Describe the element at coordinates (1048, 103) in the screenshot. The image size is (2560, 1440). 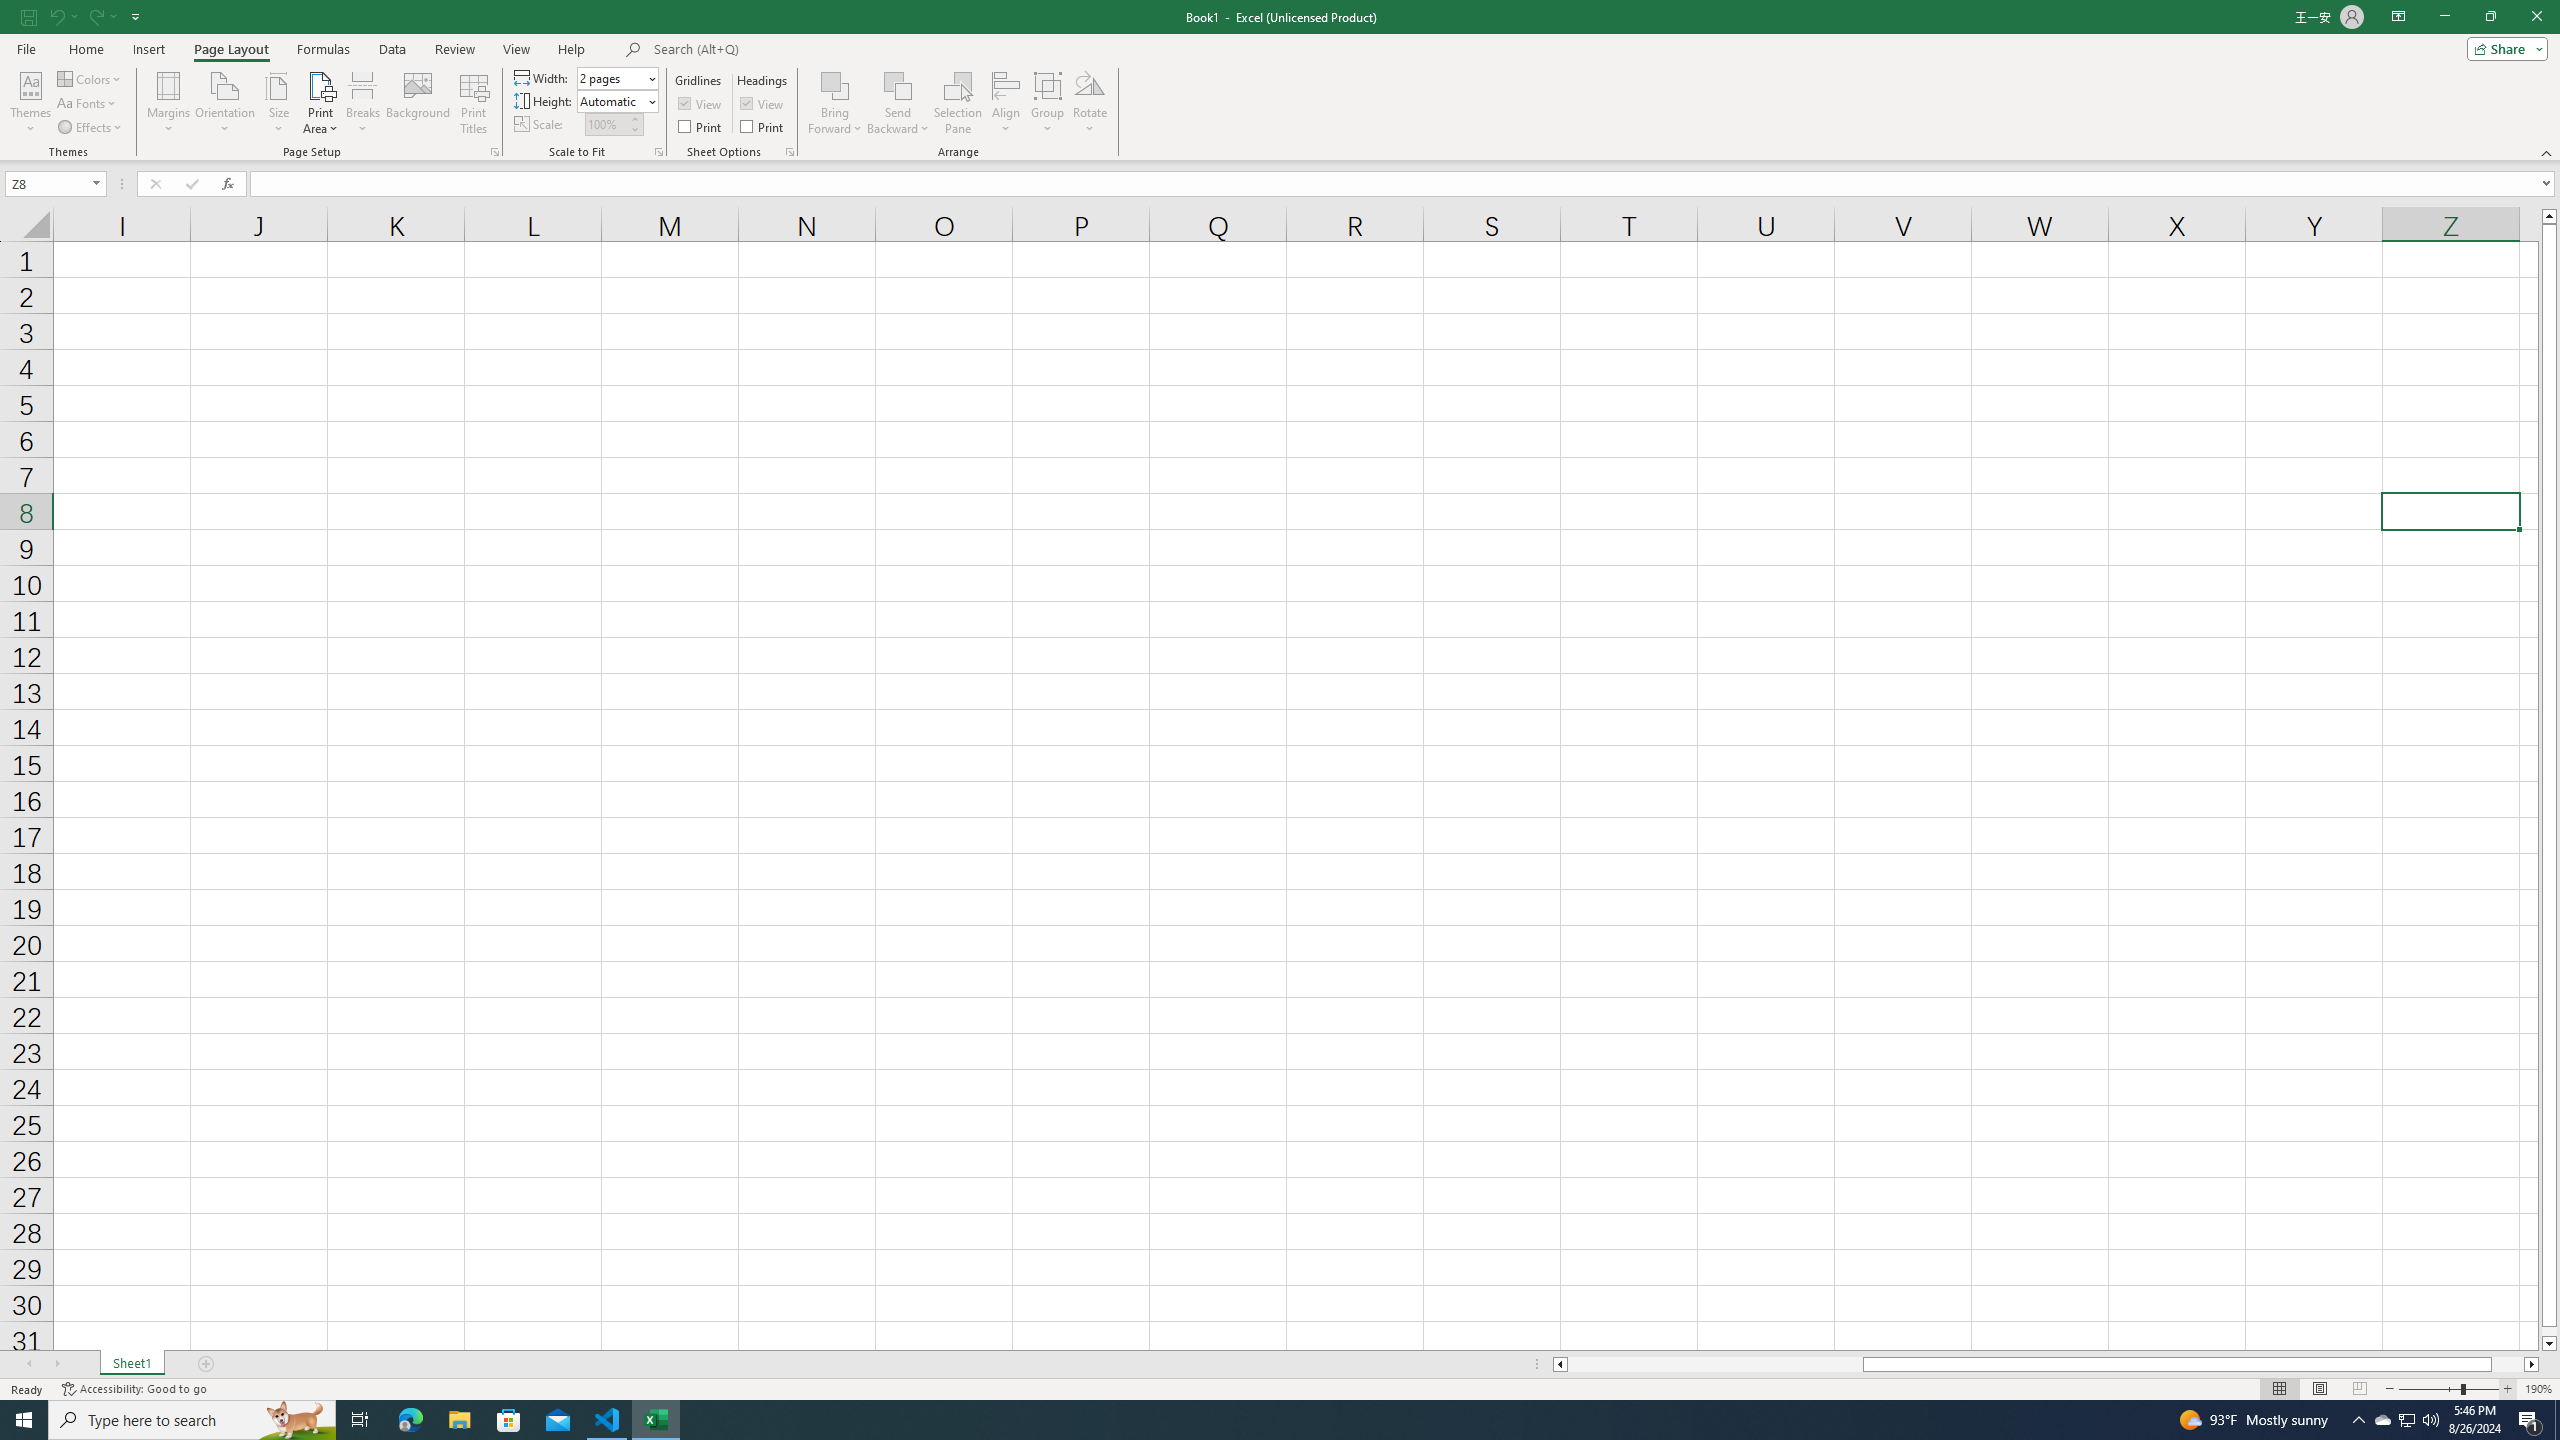
I see `Group` at that location.